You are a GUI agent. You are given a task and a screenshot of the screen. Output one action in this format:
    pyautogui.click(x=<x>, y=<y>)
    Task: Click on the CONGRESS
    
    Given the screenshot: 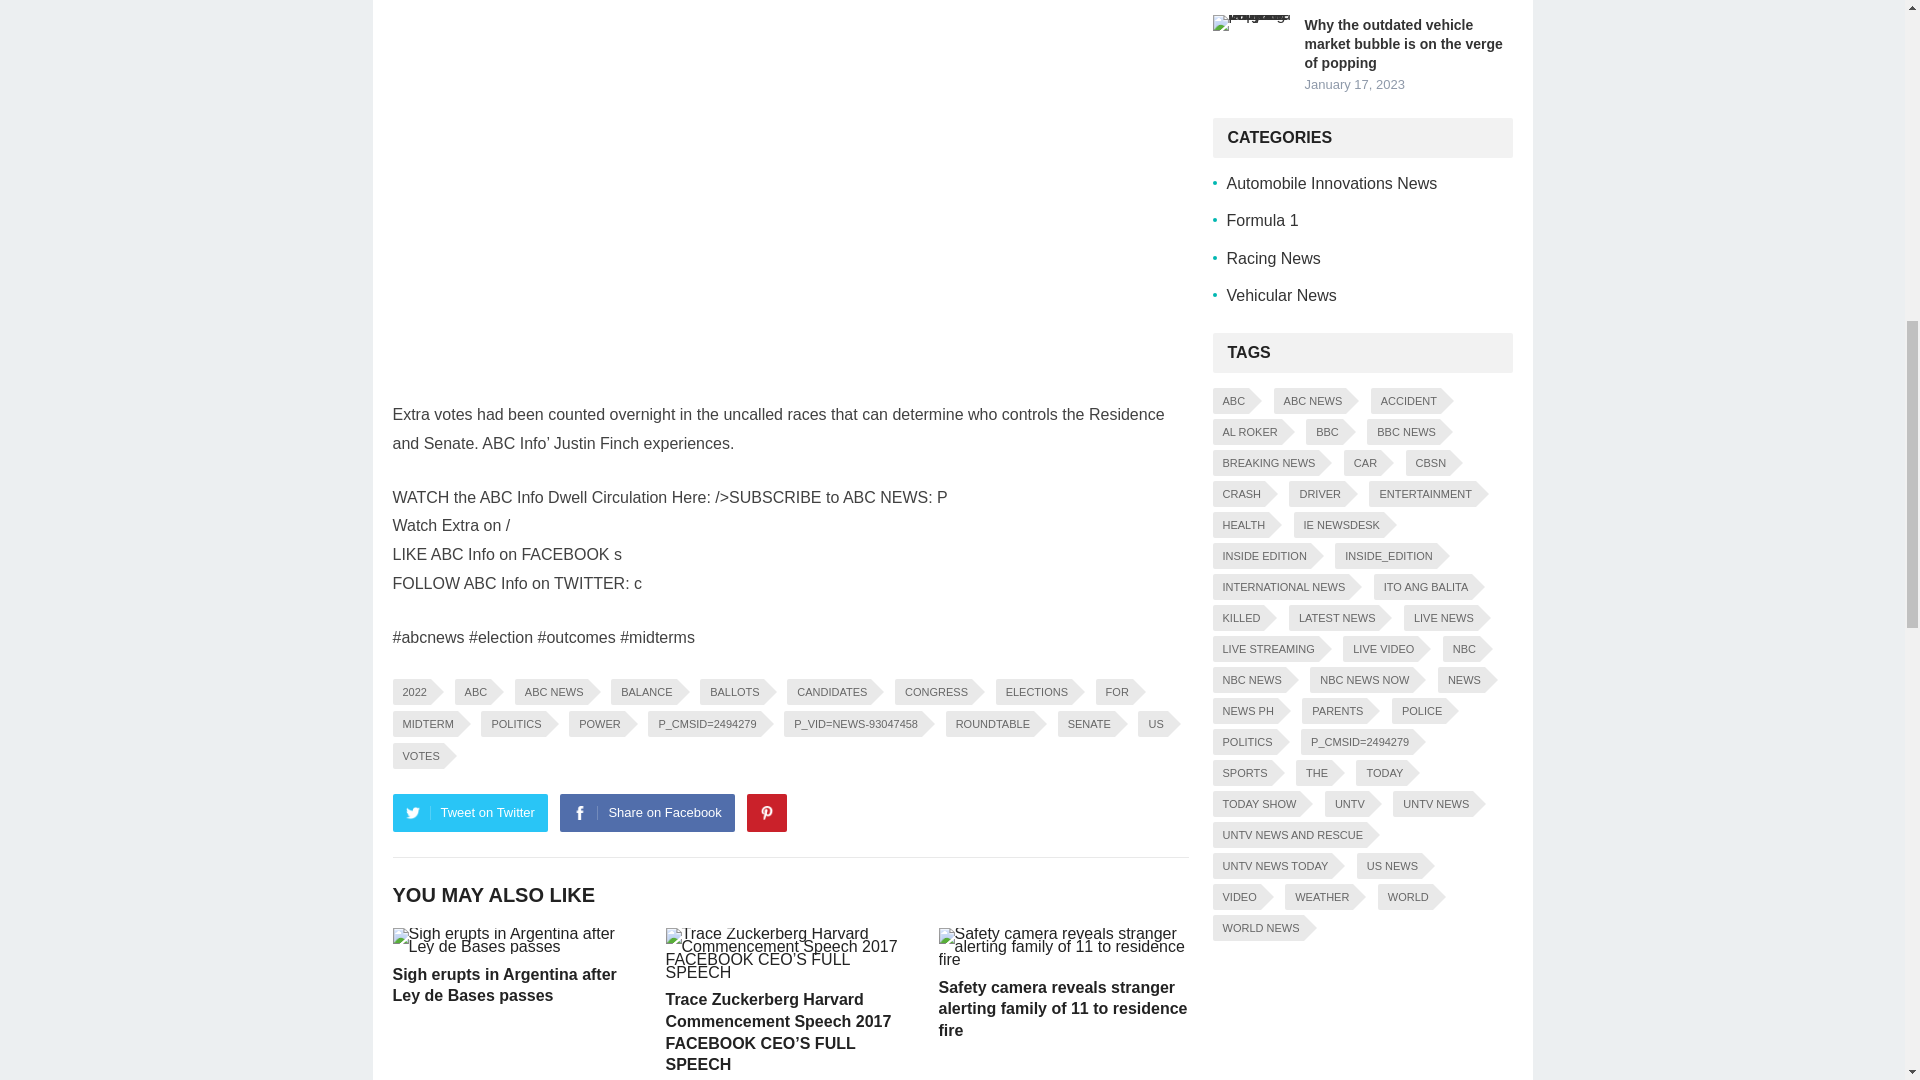 What is the action you would take?
    pyautogui.click(x=932, y=692)
    